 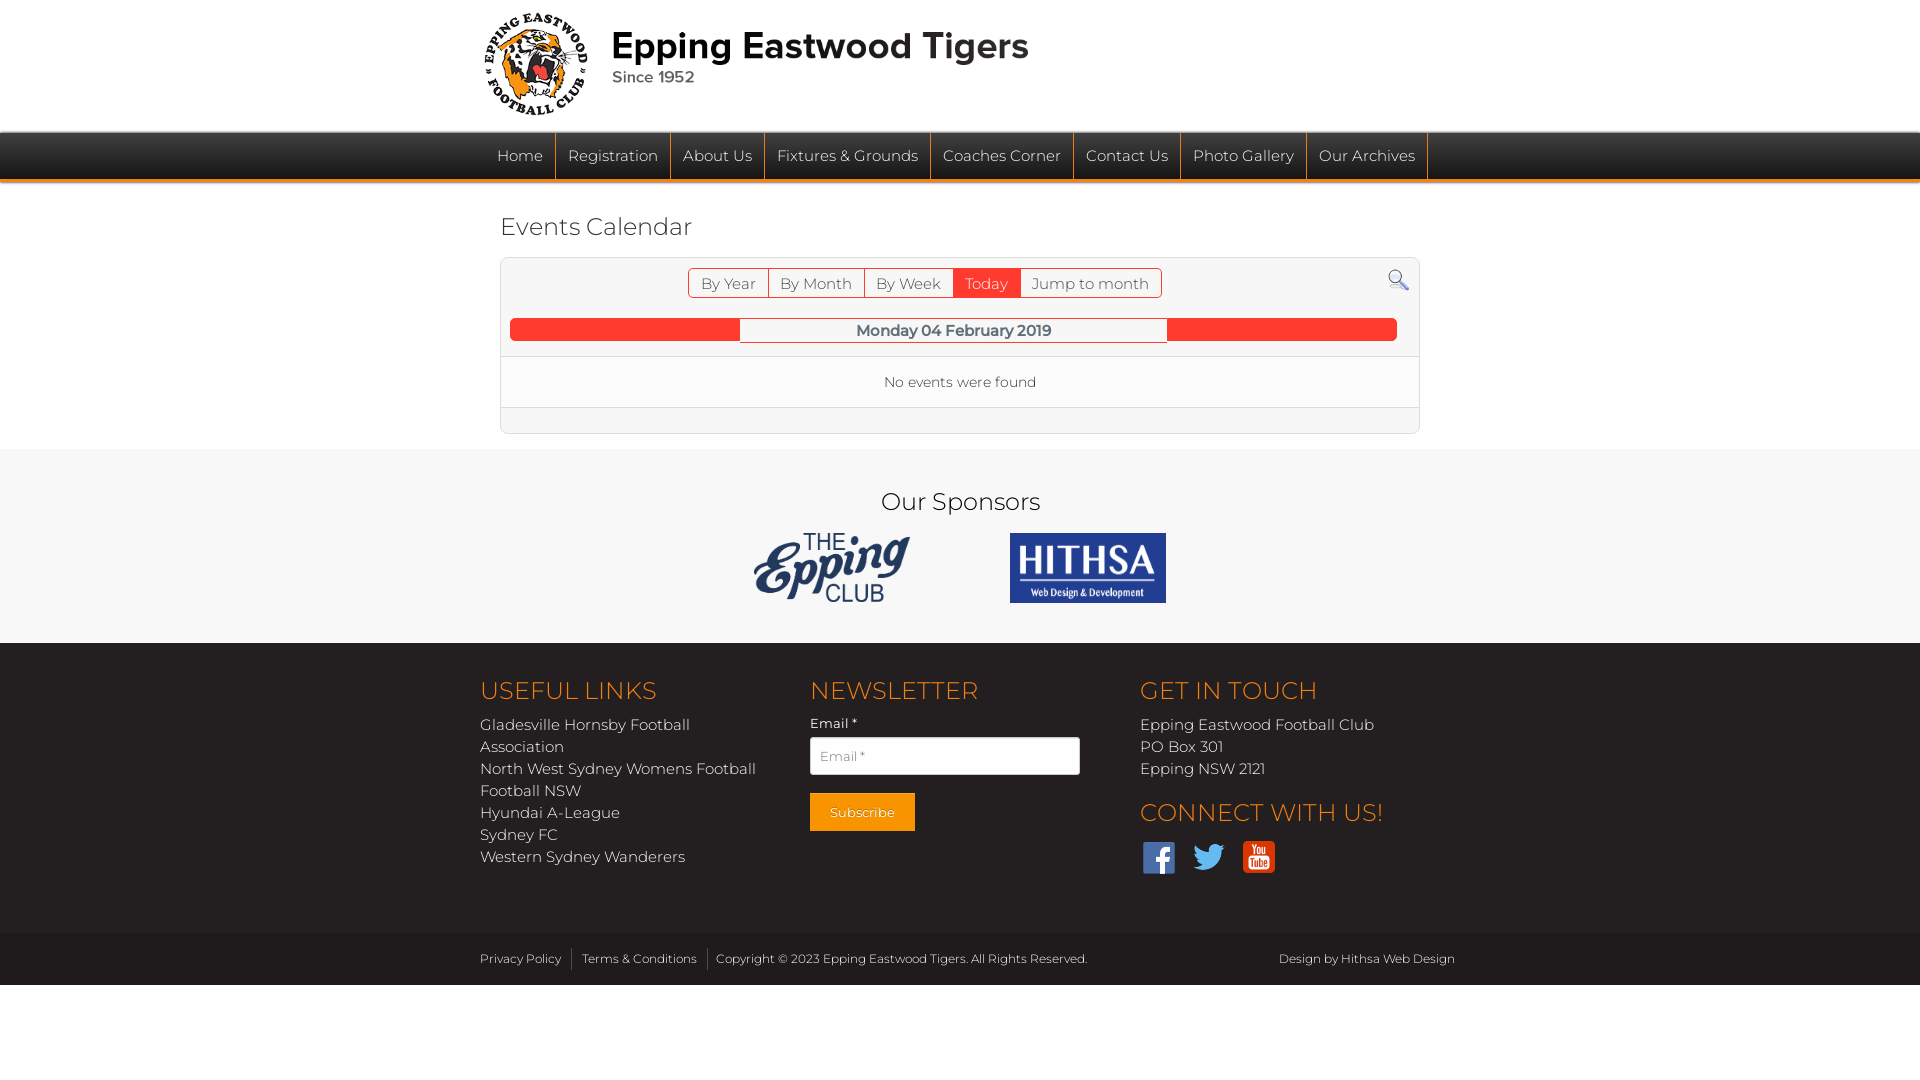 What do you see at coordinates (520, 156) in the screenshot?
I see `Home` at bounding box center [520, 156].